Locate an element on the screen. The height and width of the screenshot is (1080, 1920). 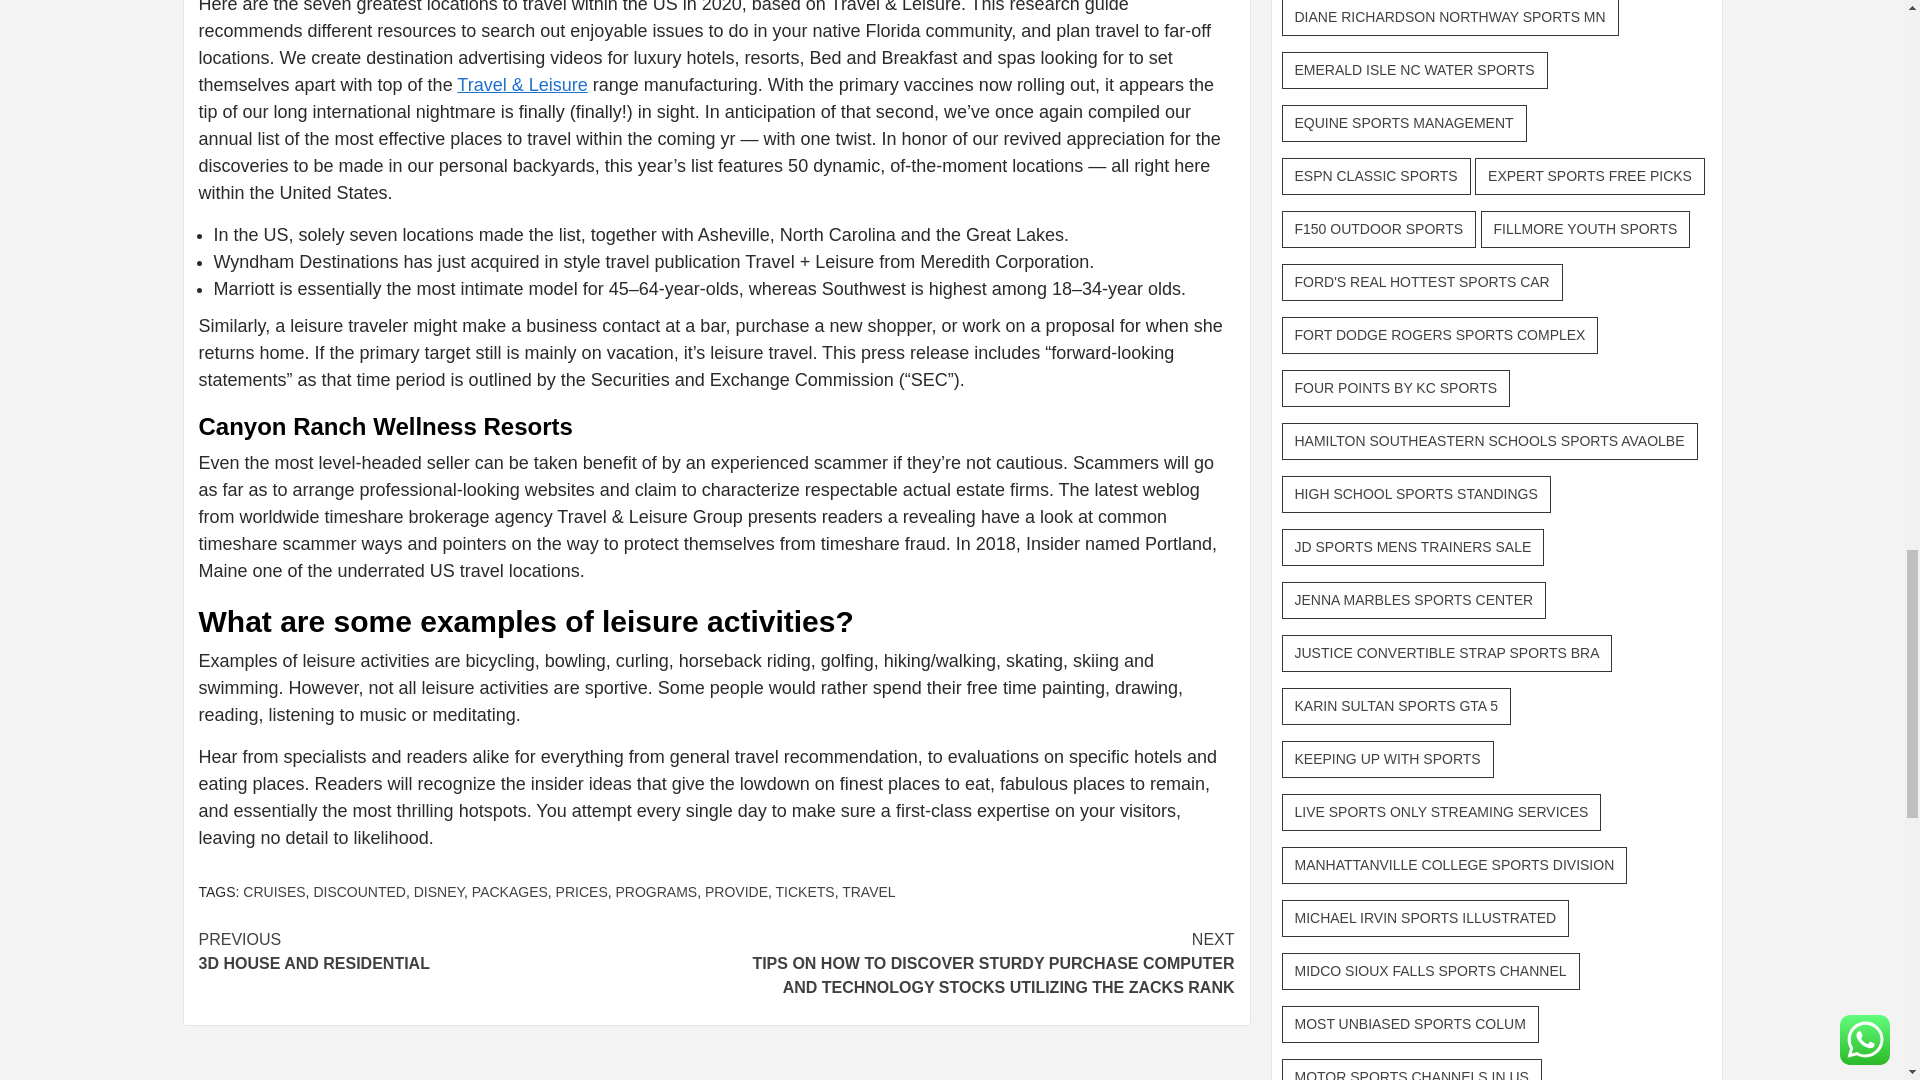
PRICES is located at coordinates (582, 892).